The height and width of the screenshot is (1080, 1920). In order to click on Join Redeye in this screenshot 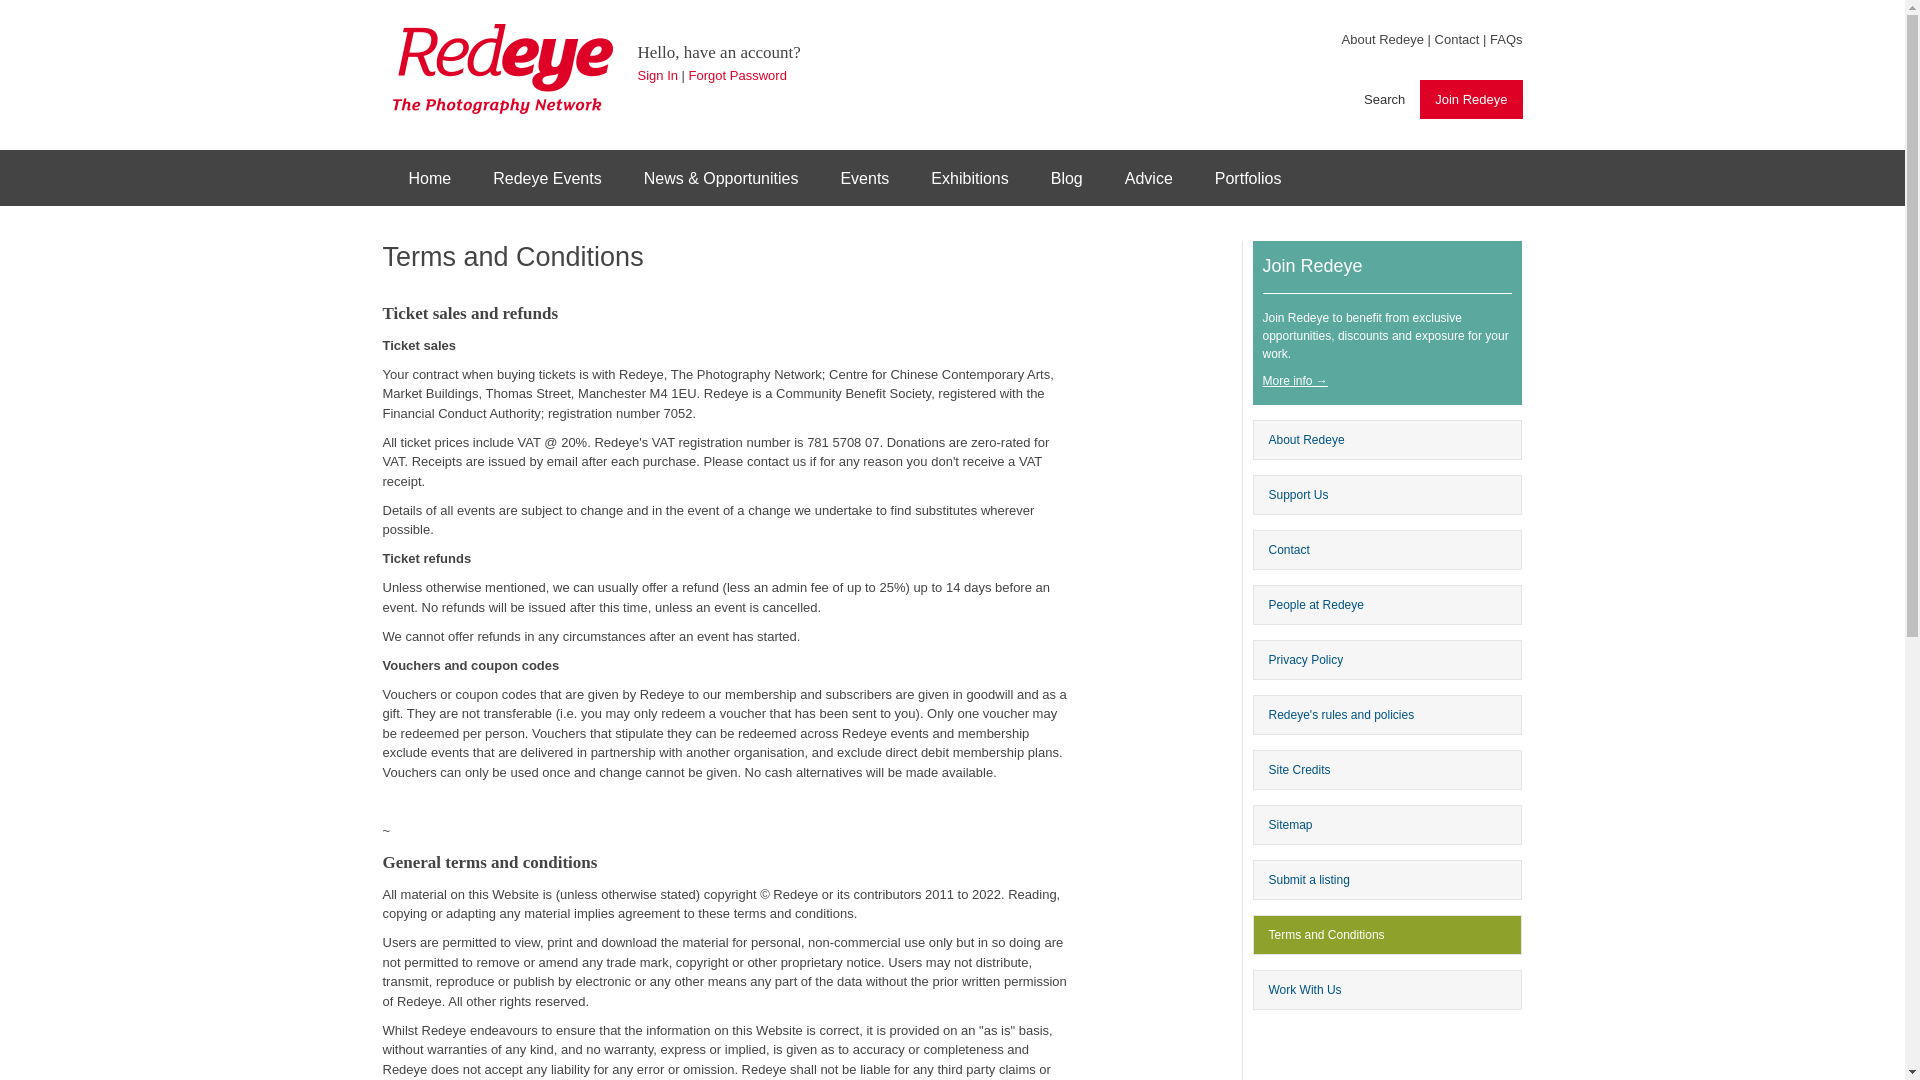, I will do `click(1066, 177)`.